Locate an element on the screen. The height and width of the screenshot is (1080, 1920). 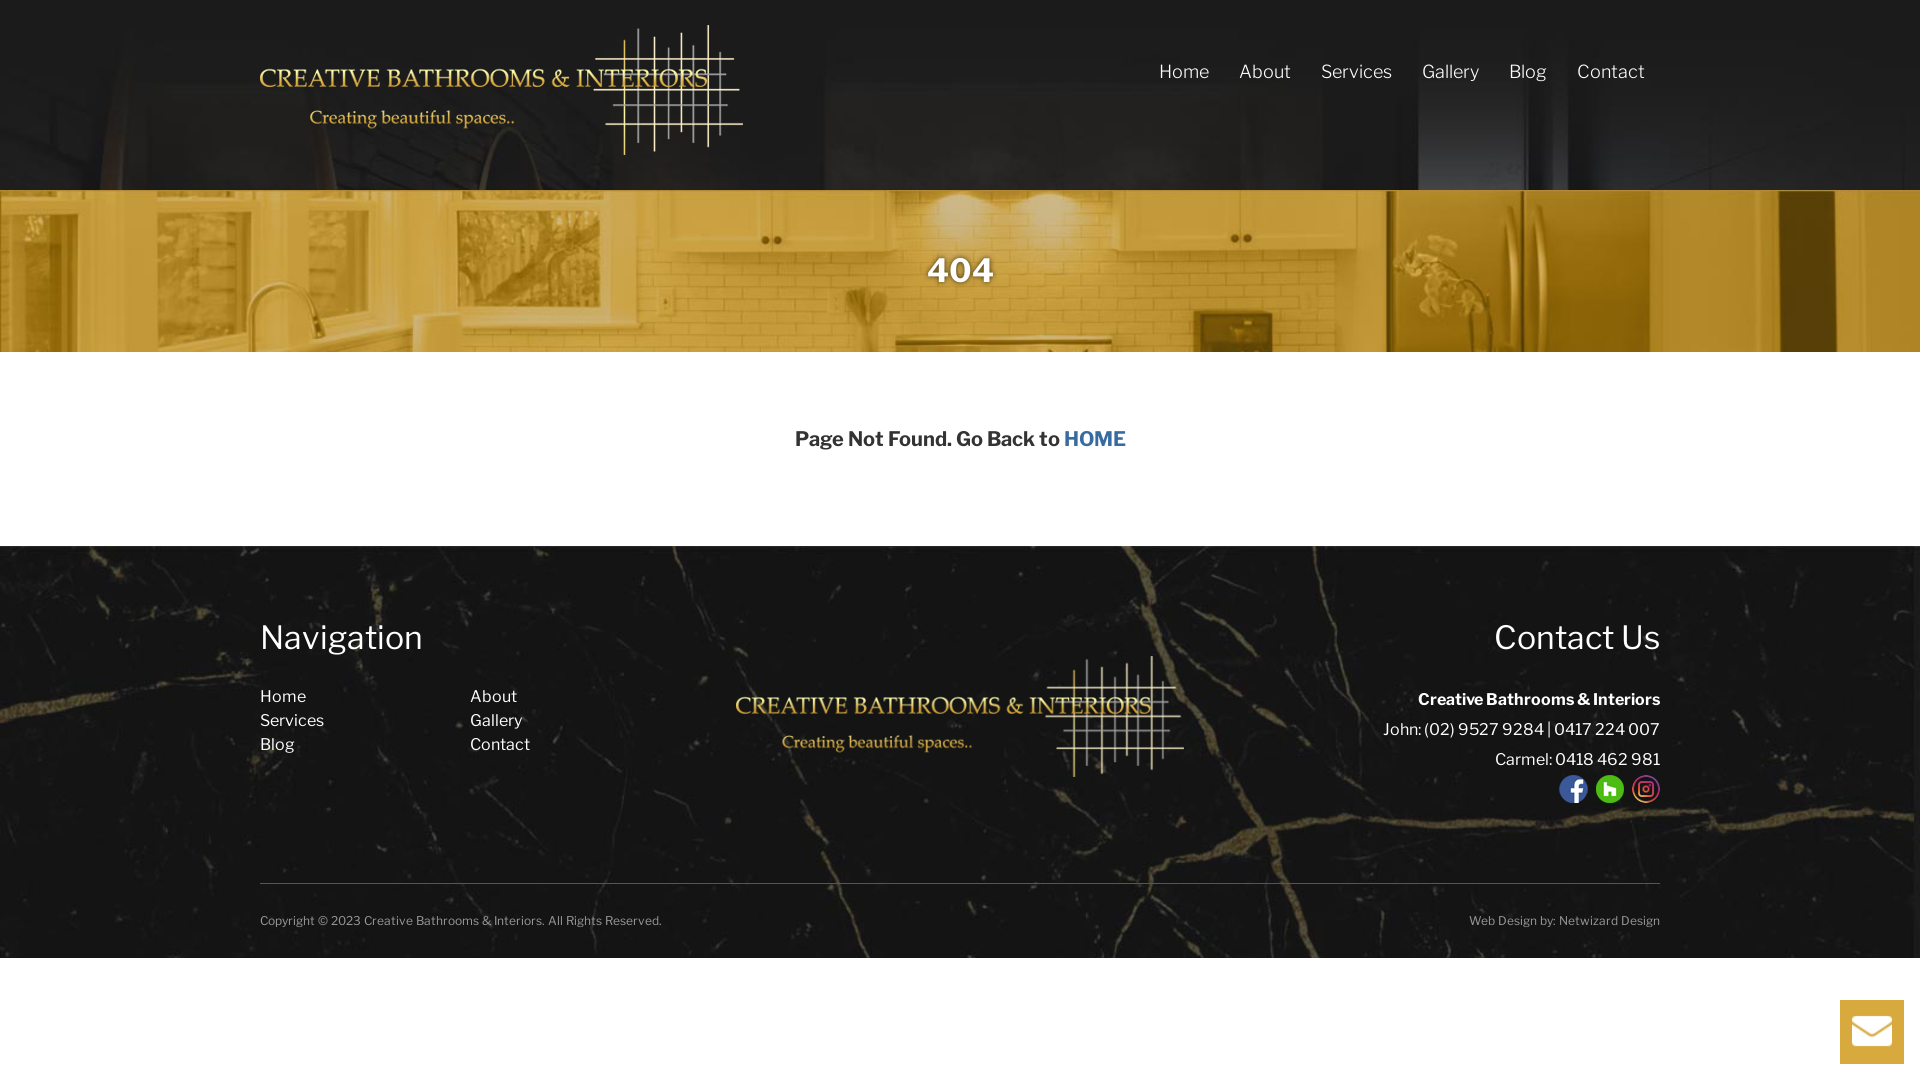
HOME is located at coordinates (1095, 439).